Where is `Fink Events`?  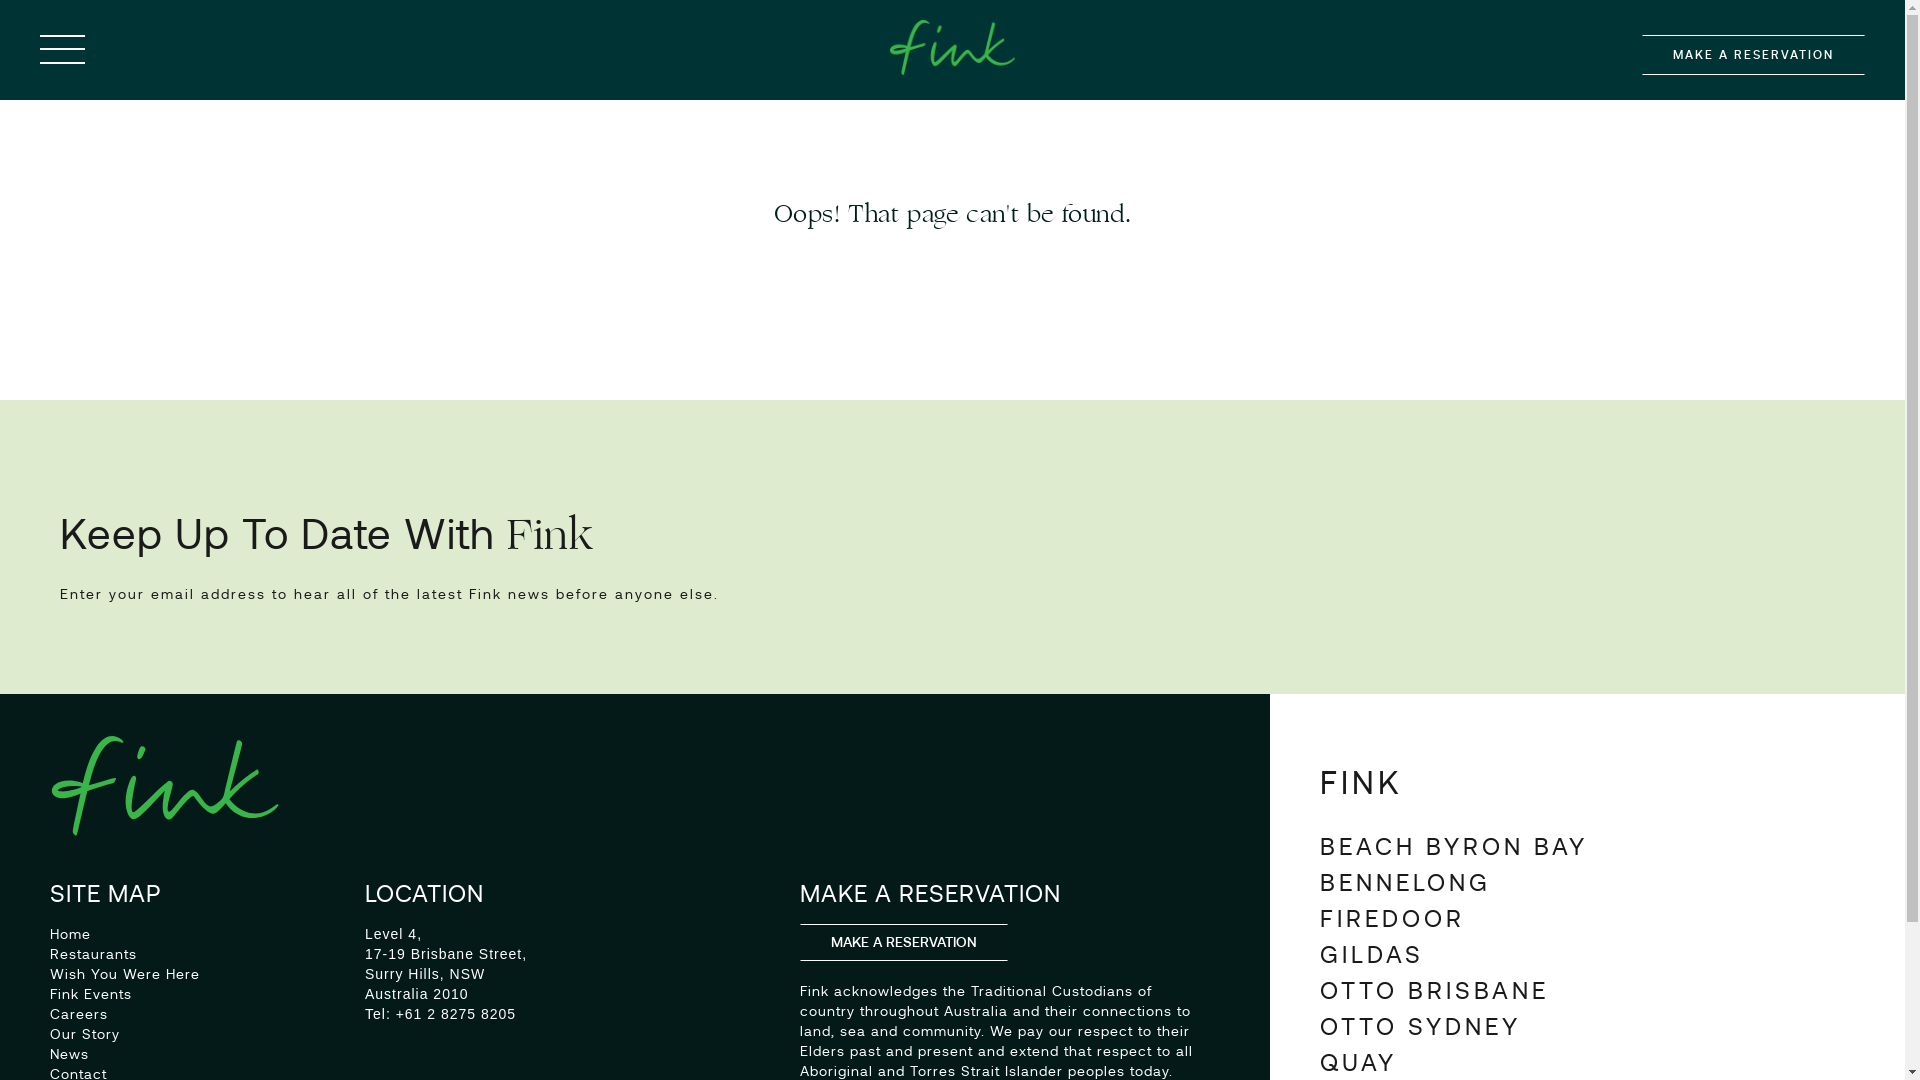
Fink Events is located at coordinates (91, 994).